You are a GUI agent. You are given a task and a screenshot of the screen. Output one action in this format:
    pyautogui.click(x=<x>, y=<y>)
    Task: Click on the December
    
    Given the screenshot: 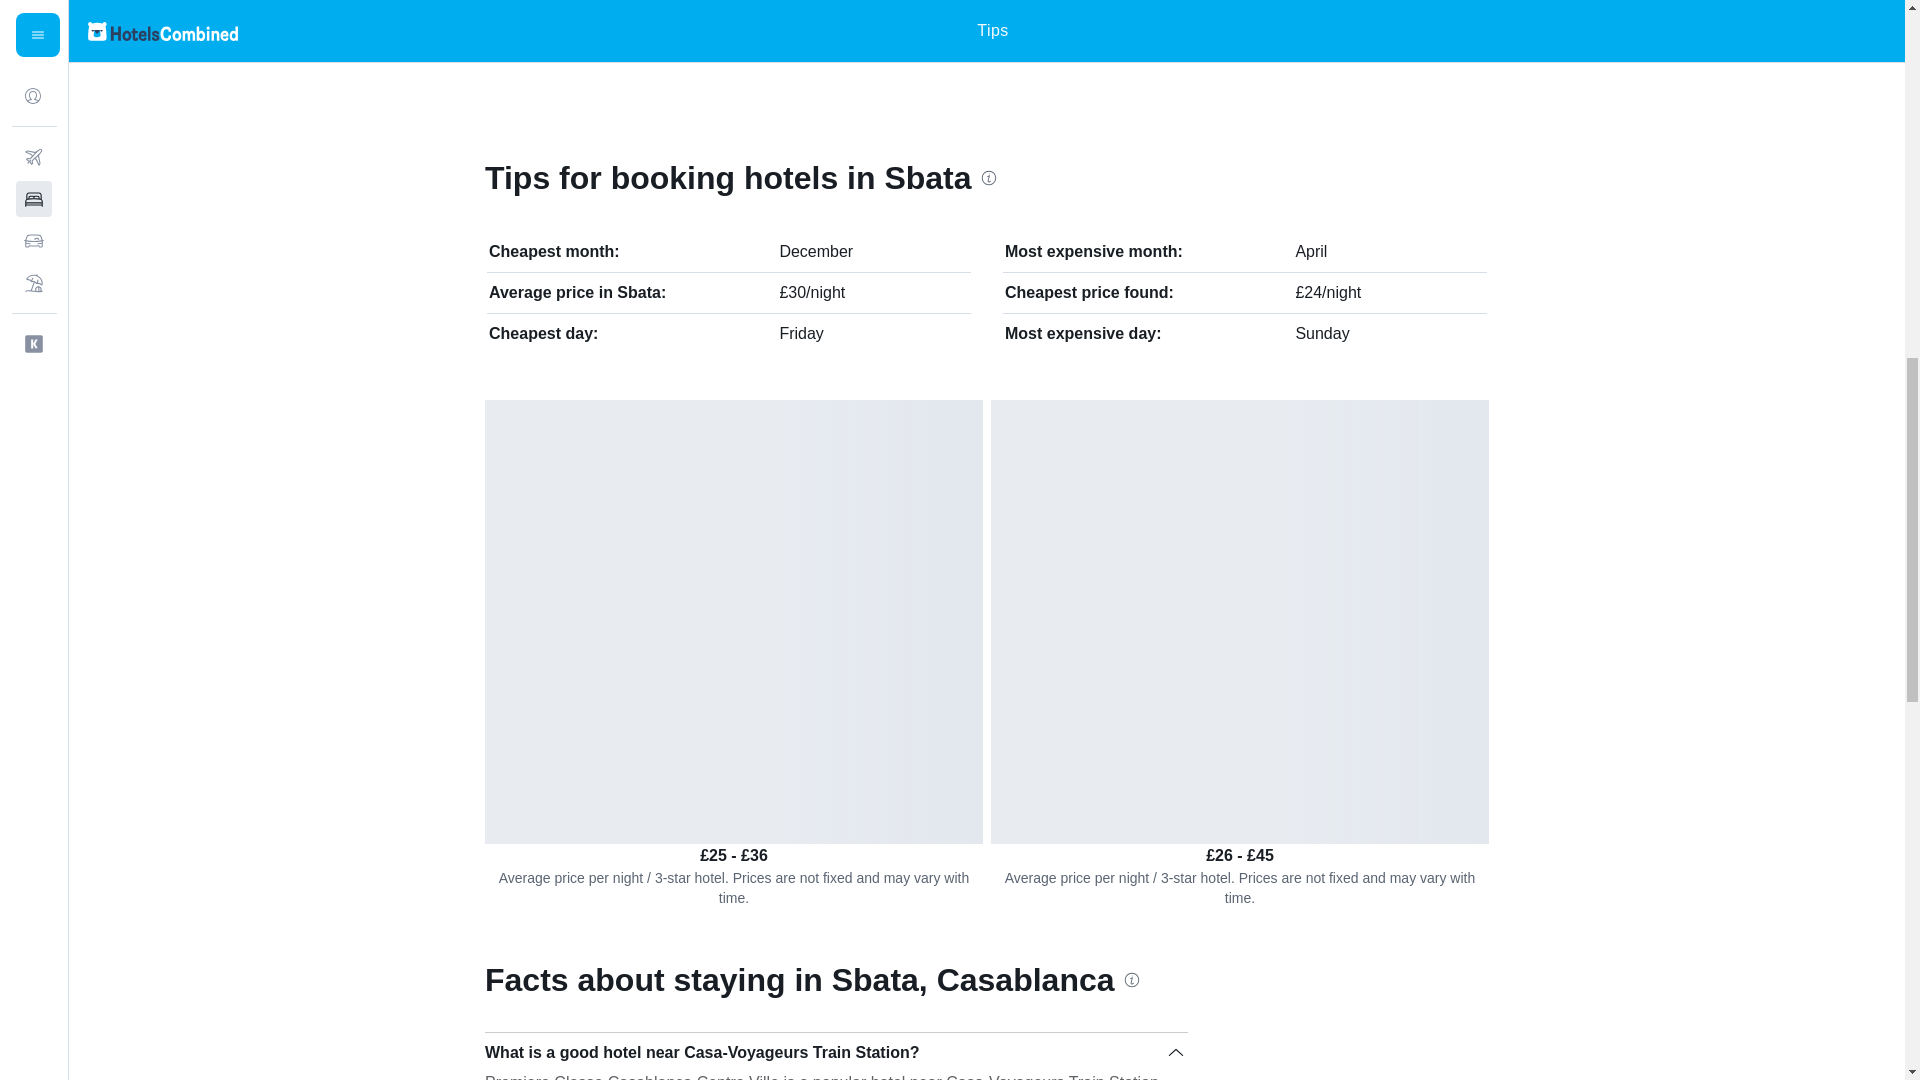 What is the action you would take?
    pyautogui.click(x=816, y=252)
    